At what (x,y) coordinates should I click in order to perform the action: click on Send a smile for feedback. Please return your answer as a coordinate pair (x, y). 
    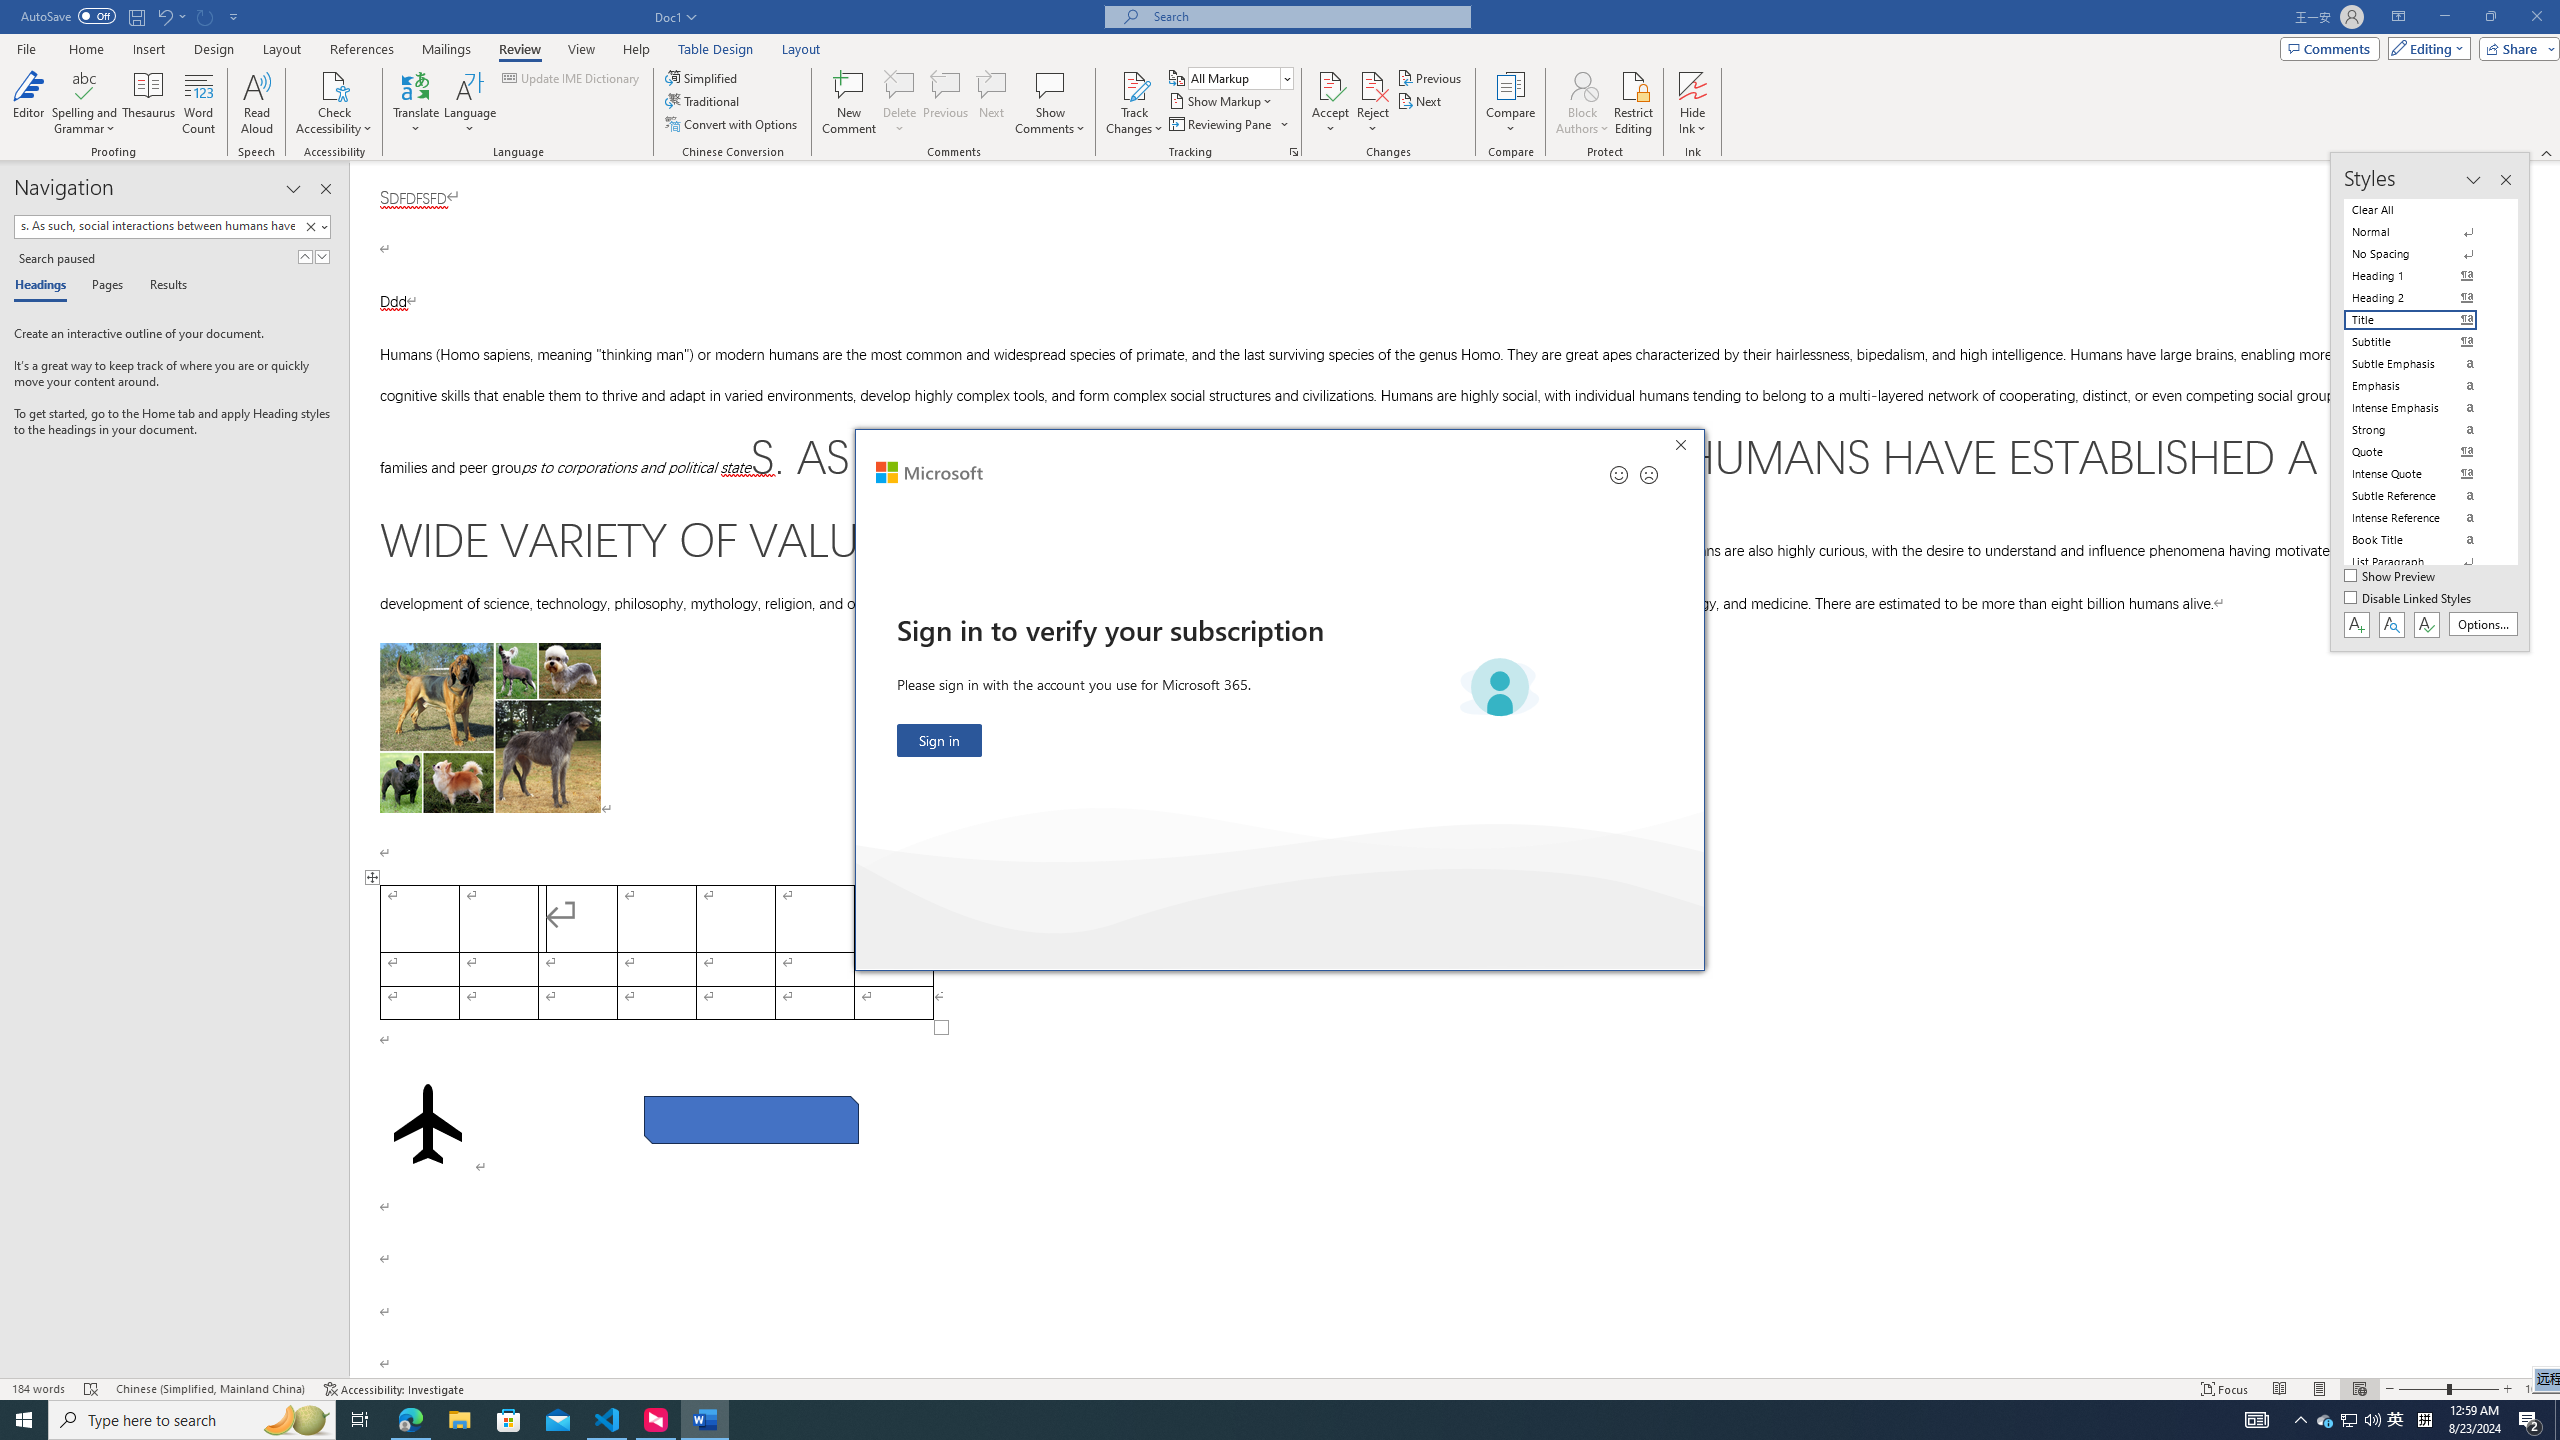
    Looking at the image, I should click on (1619, 474).